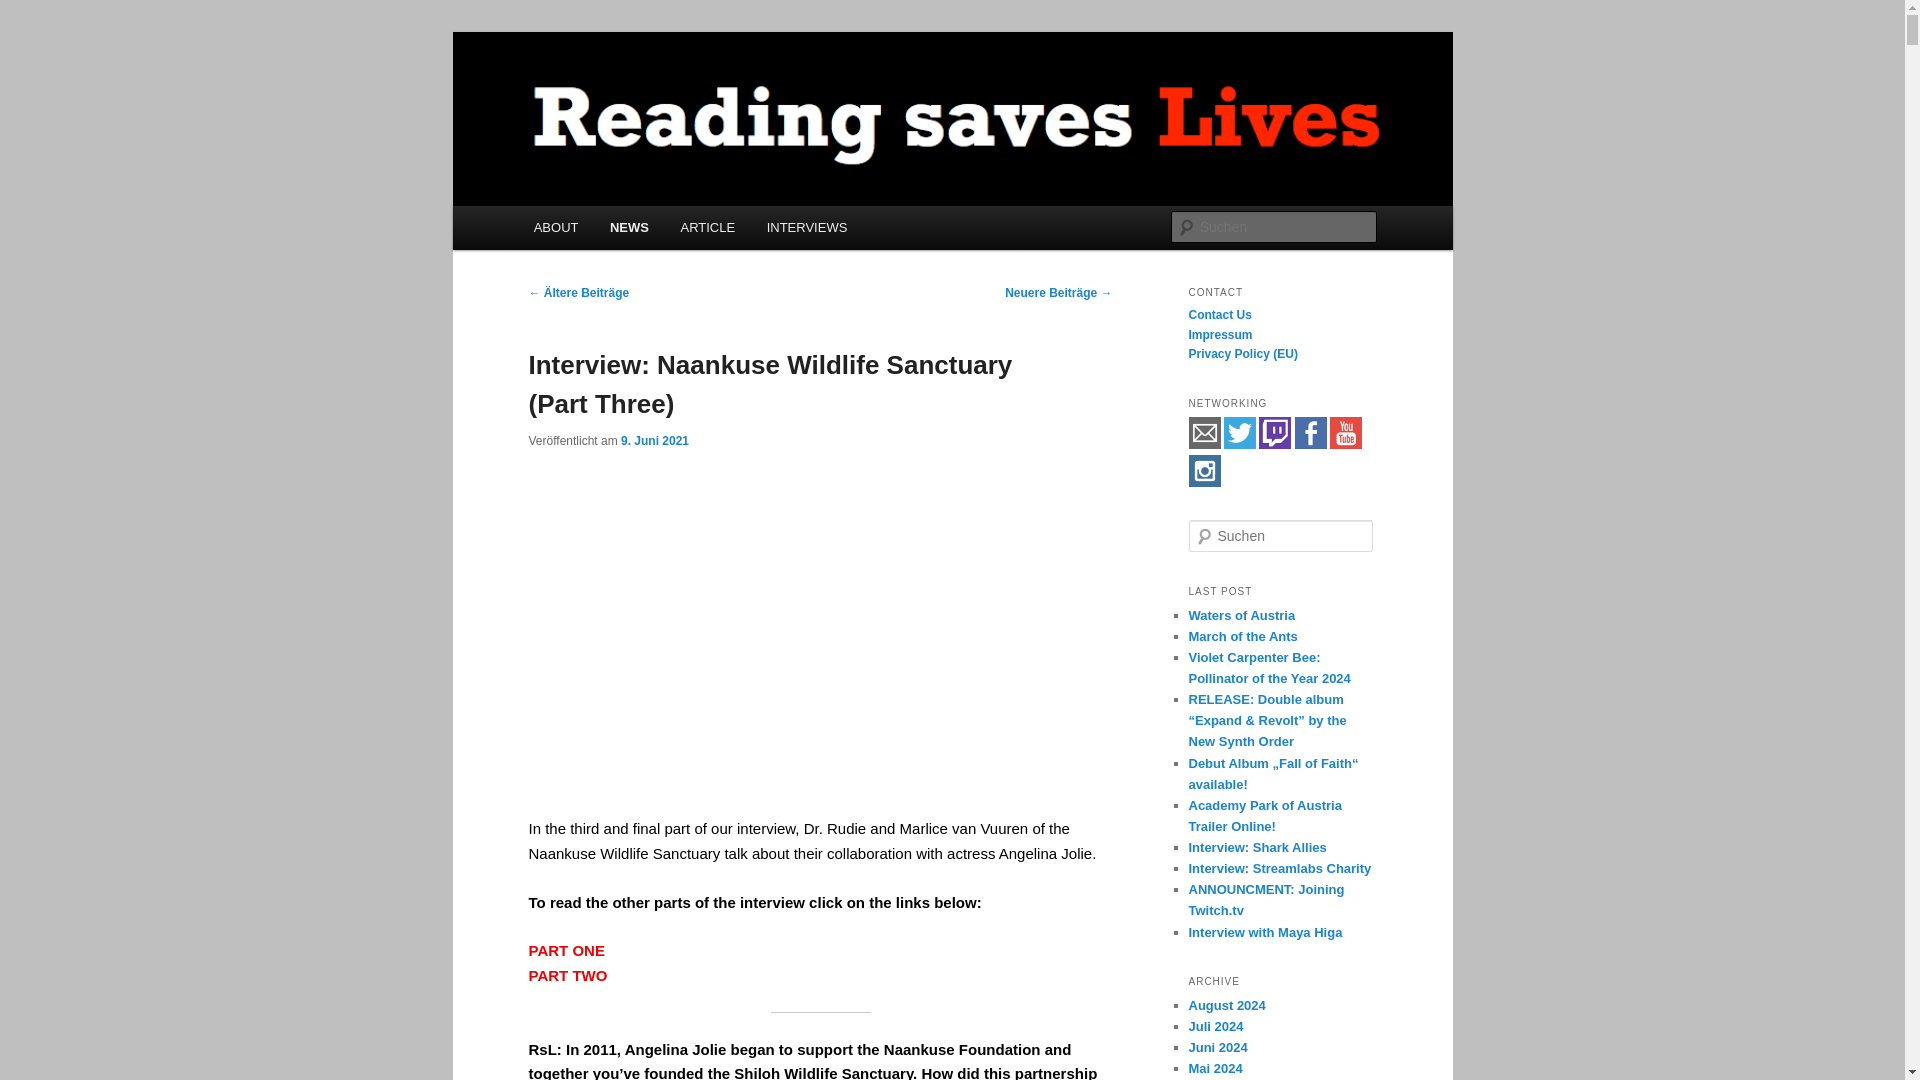  I want to click on Suchen, so click(34, 11).